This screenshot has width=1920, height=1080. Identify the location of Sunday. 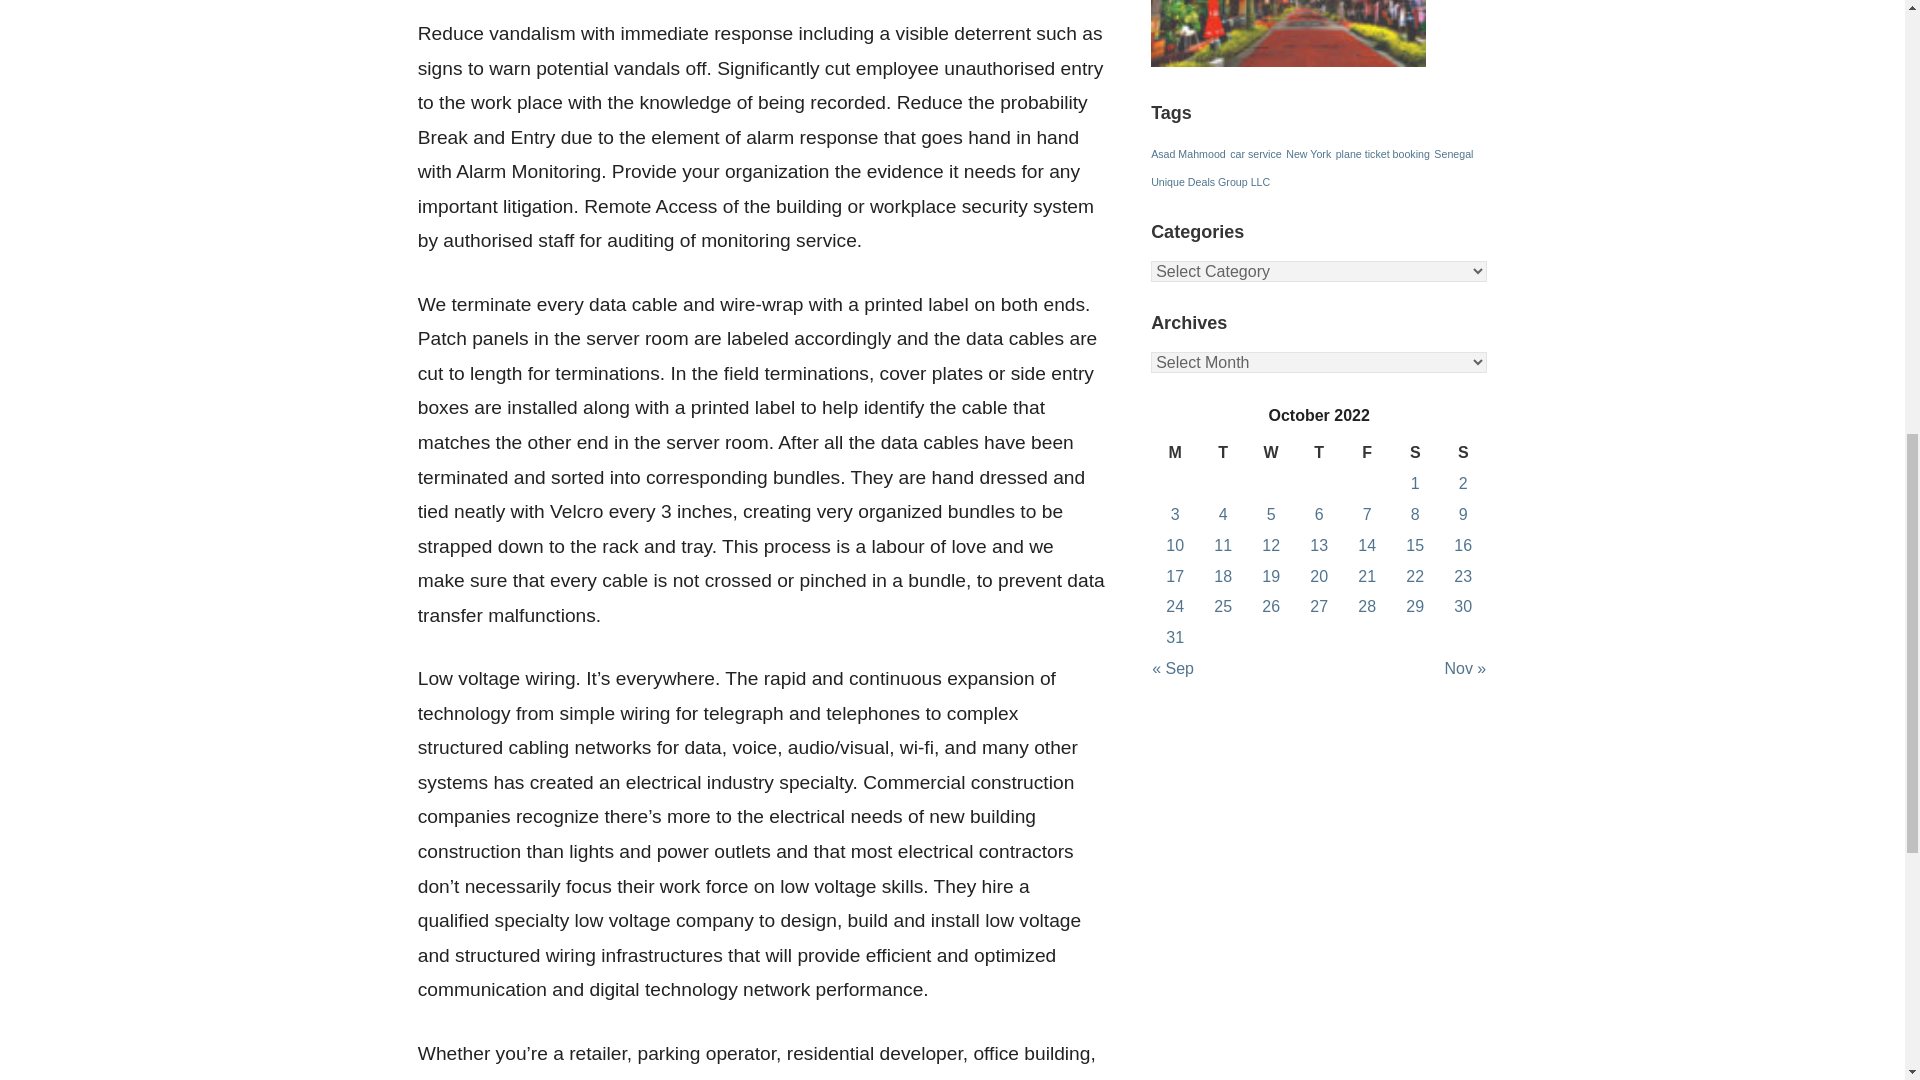
(1462, 453).